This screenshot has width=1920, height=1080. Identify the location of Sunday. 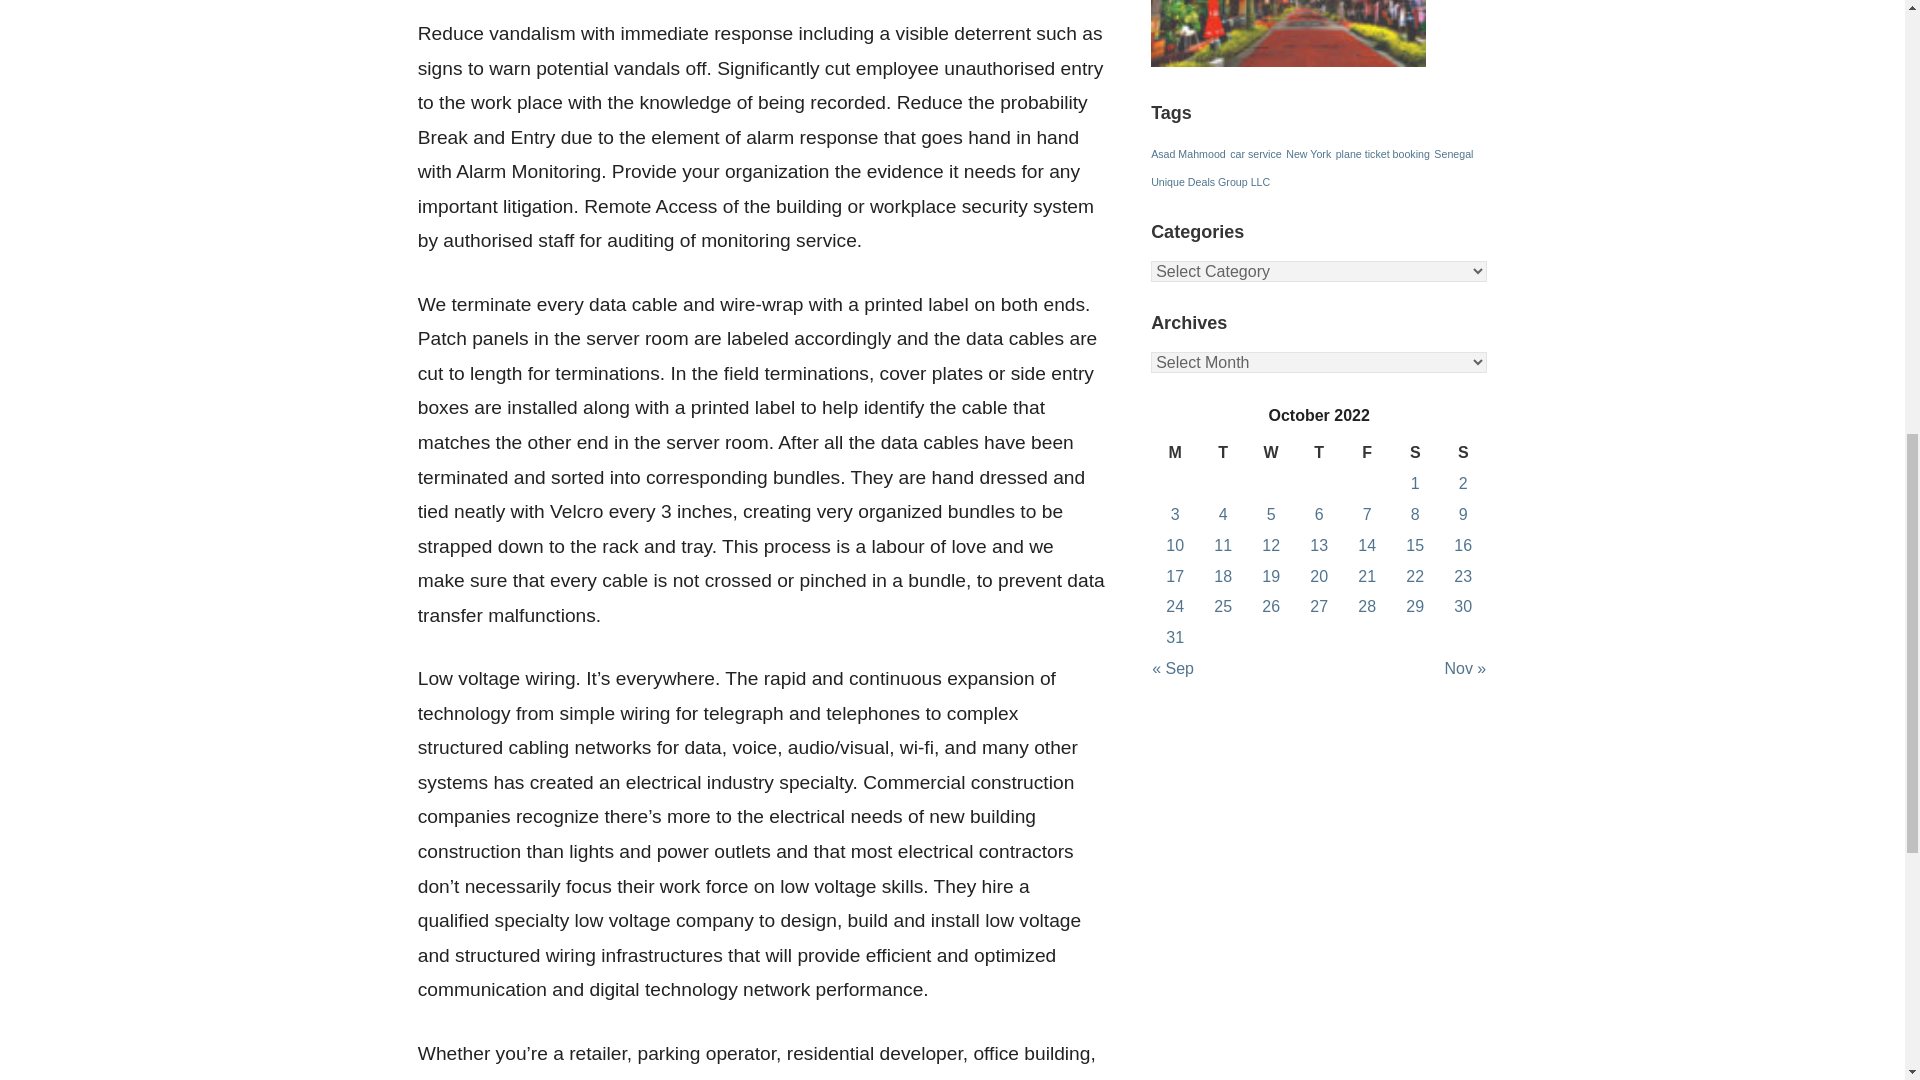
(1462, 453).